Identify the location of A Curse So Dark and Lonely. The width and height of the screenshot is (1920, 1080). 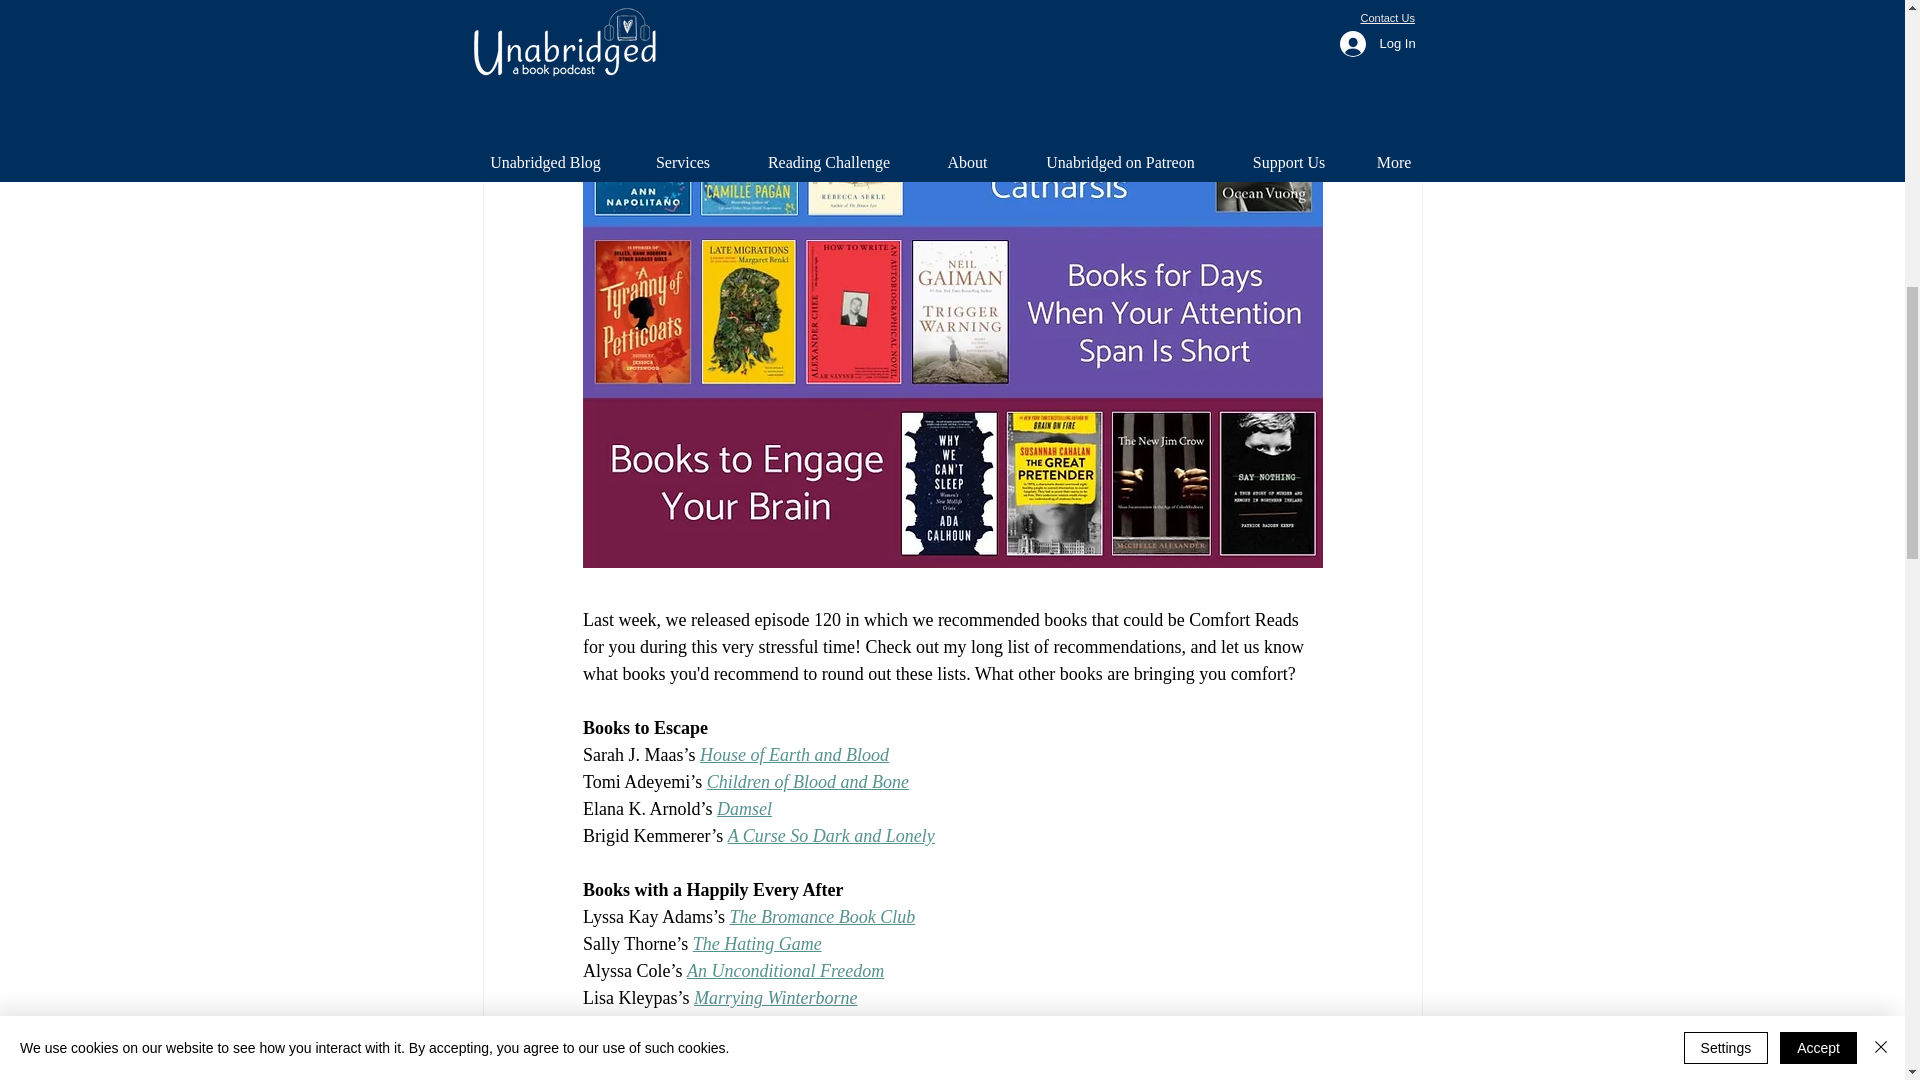
(830, 836).